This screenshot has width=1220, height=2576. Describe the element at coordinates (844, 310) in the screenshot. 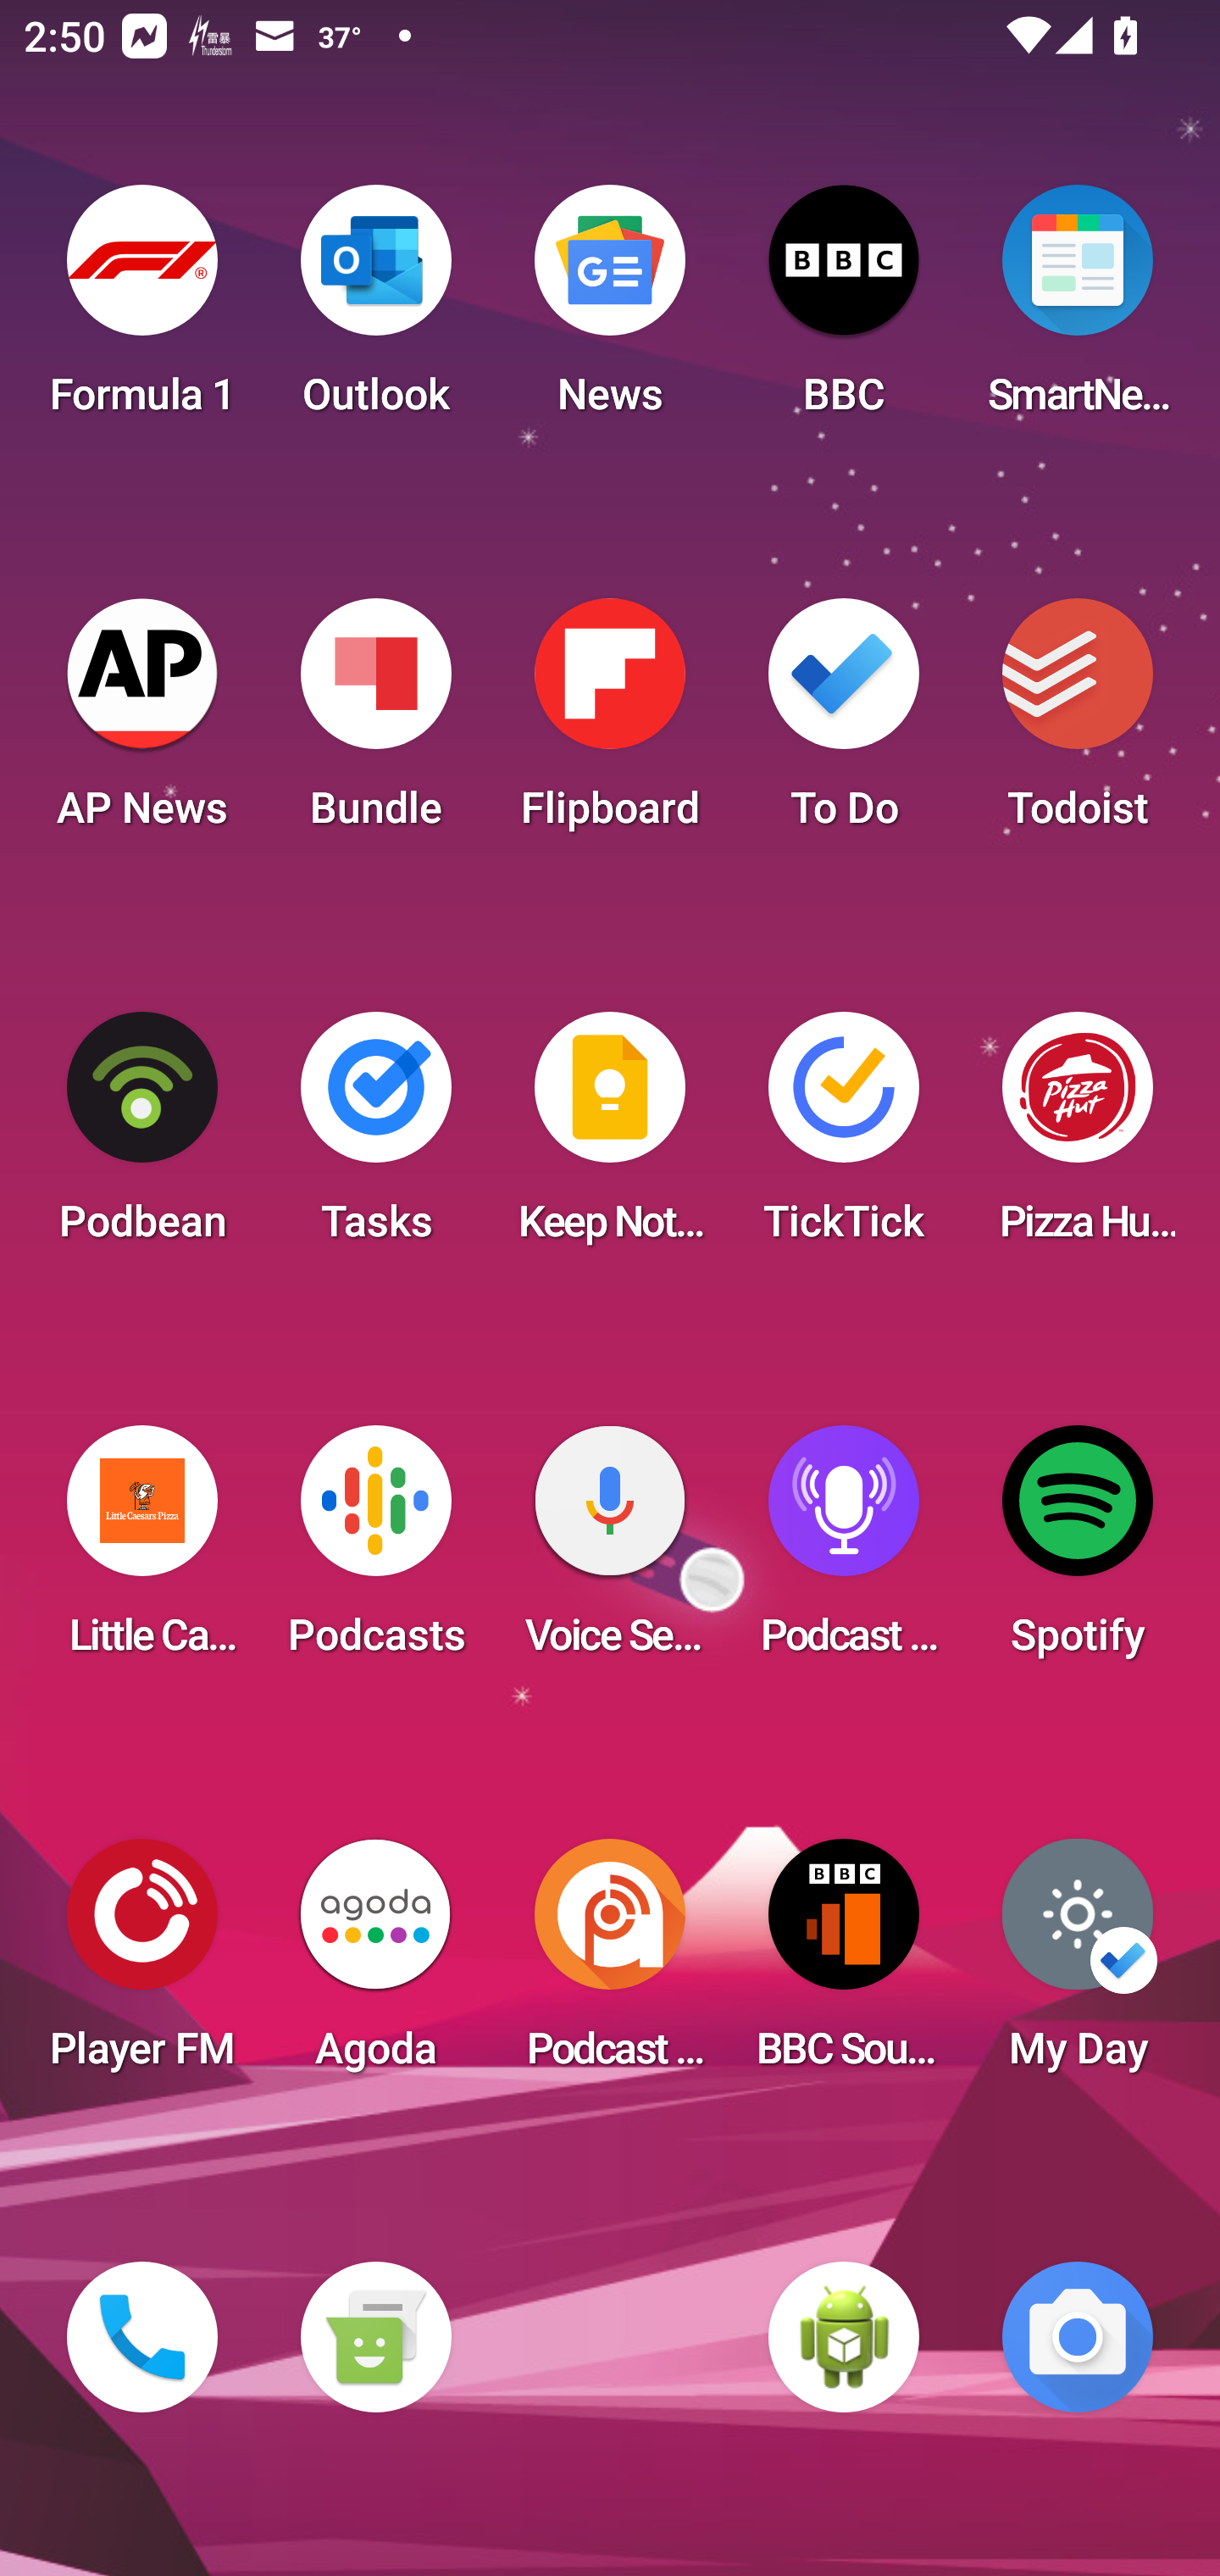

I see `BBC` at that location.